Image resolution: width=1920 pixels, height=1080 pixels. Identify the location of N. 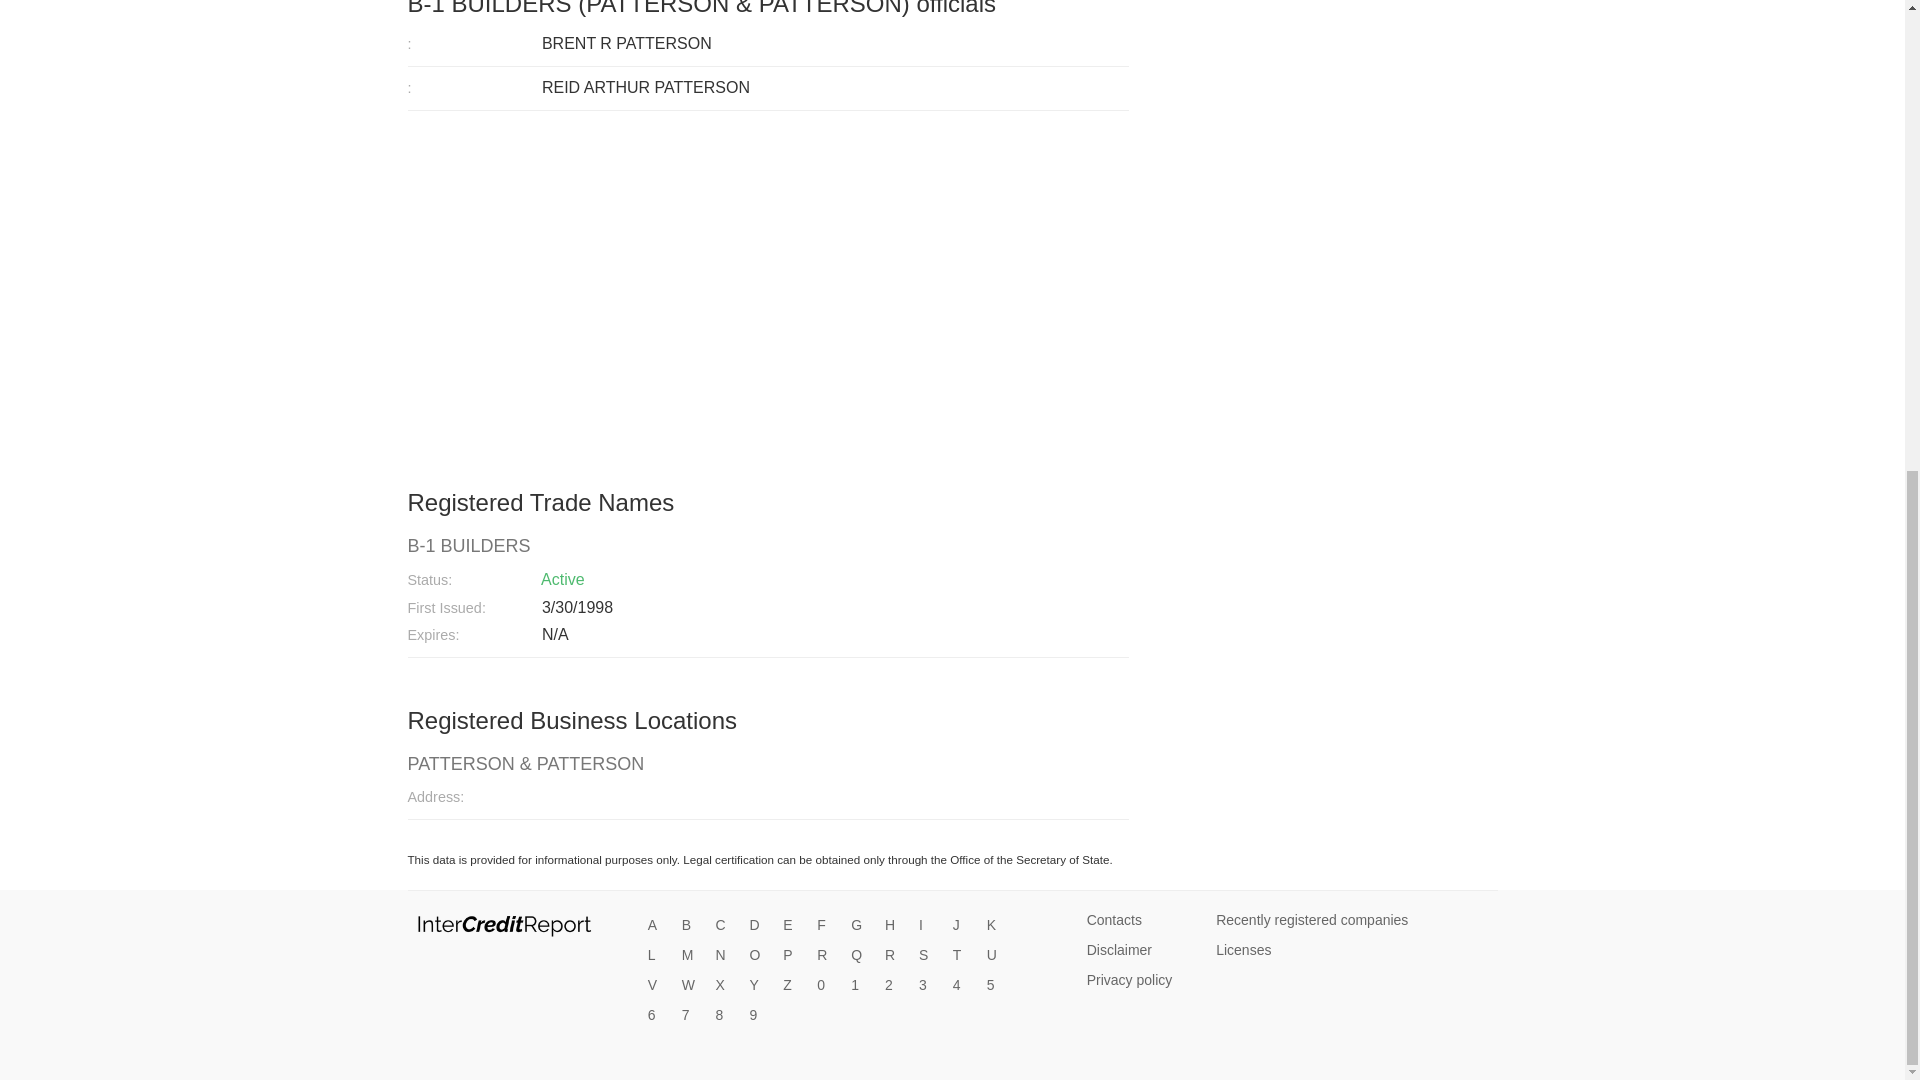
(726, 956).